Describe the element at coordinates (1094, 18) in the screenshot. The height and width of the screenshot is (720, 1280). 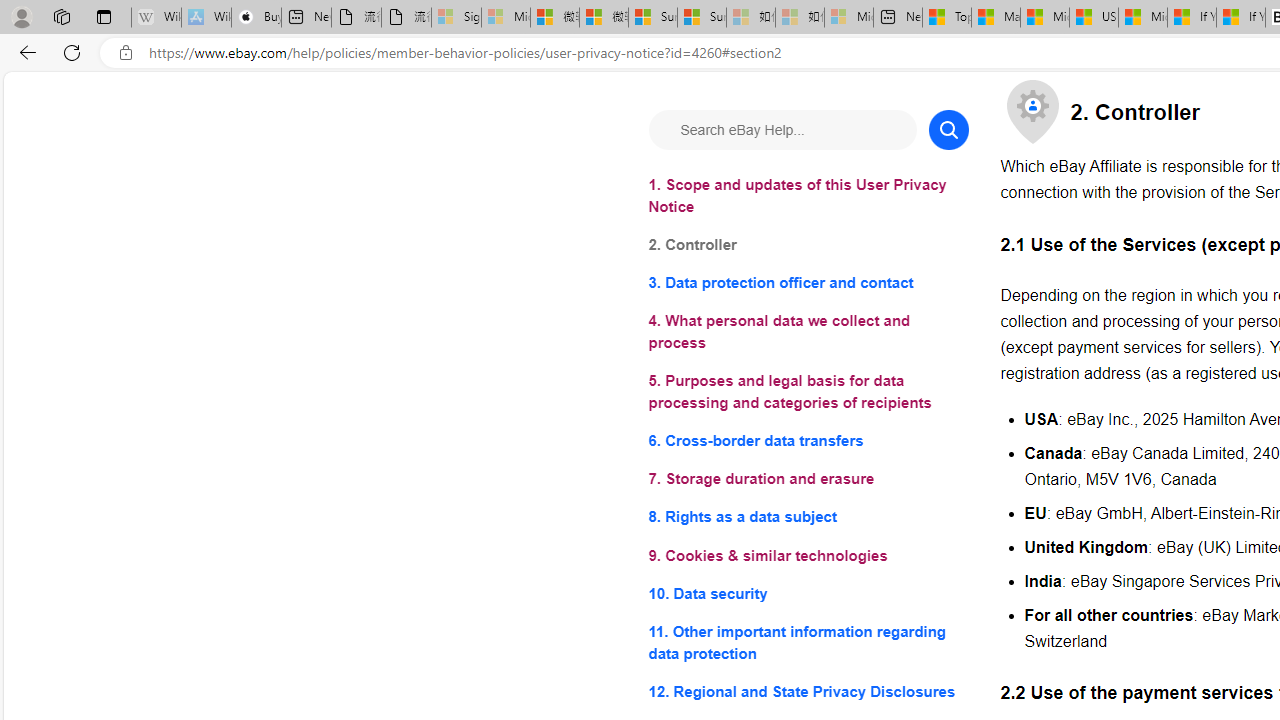
I see `US Heat Deaths Soared To Record High Last Year` at that location.